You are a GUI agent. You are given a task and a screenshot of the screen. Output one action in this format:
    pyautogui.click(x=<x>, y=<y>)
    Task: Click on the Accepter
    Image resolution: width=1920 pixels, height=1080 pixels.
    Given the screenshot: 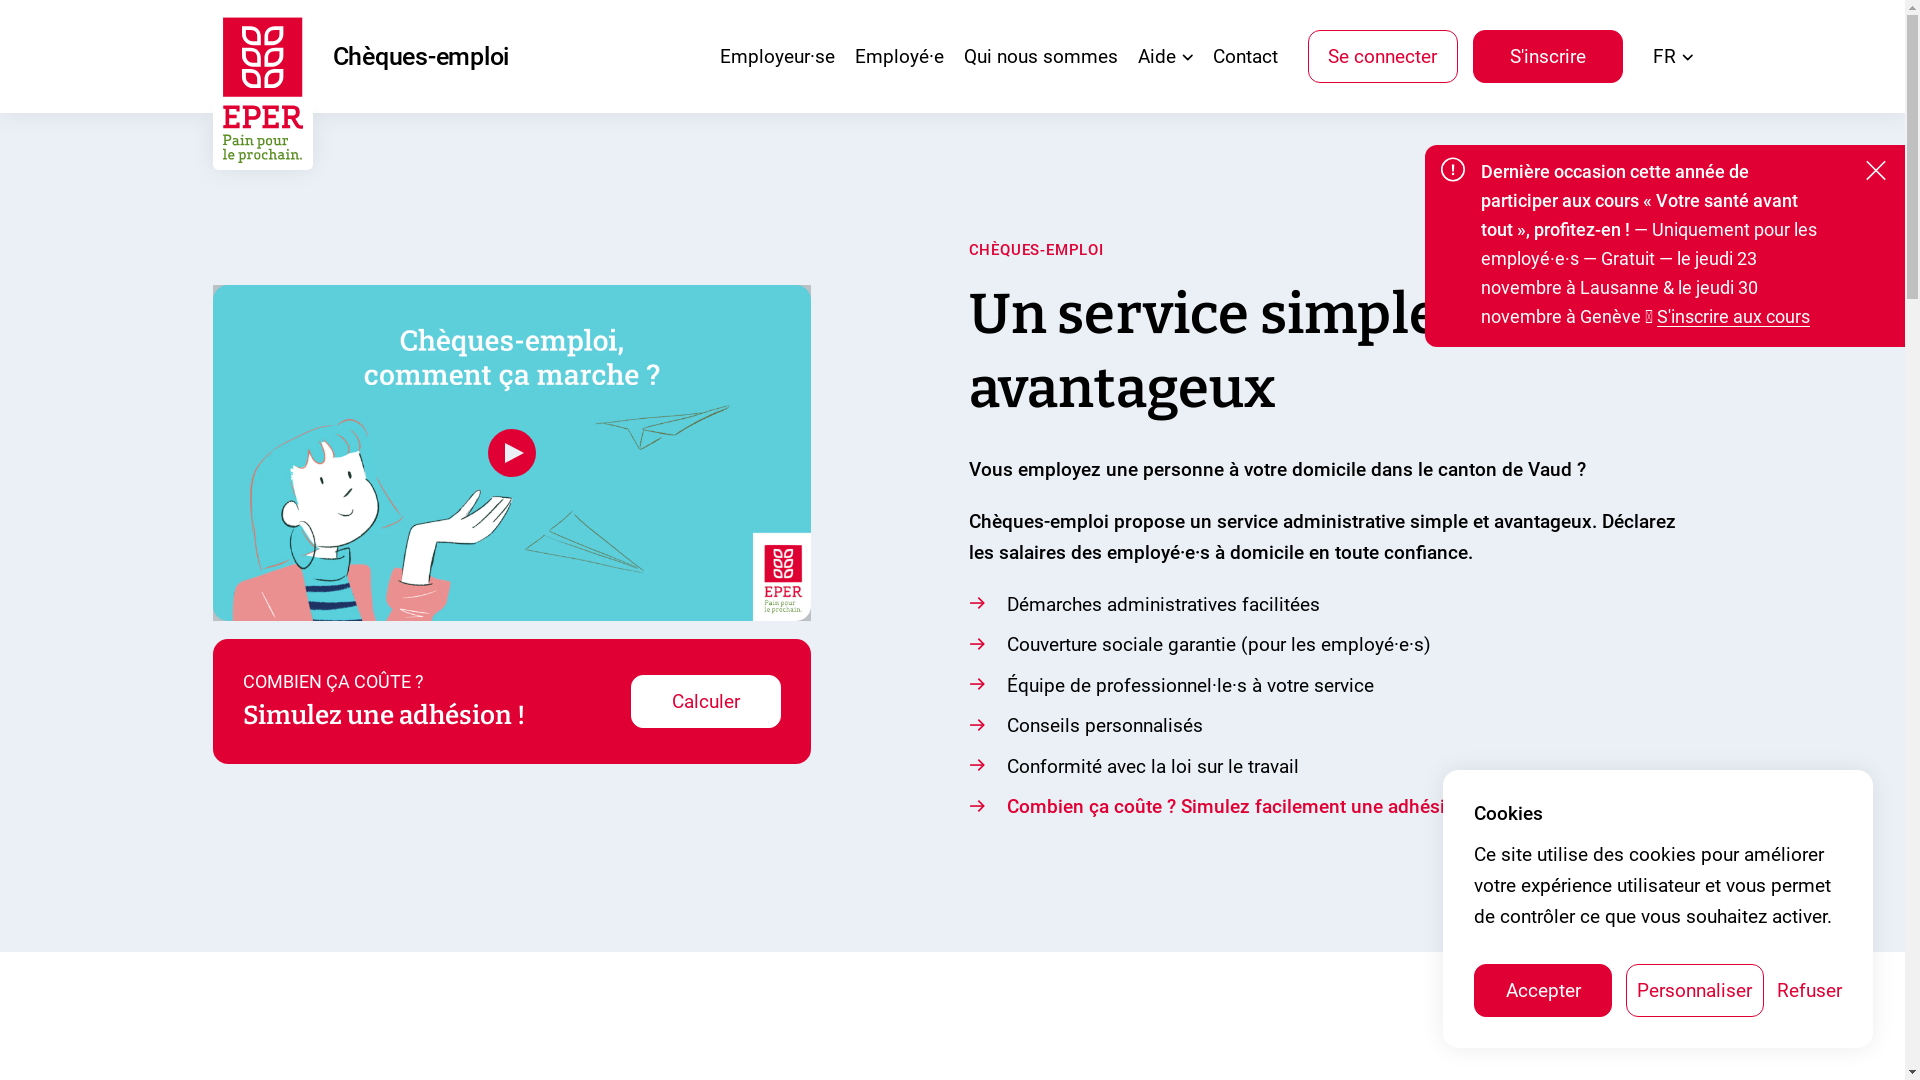 What is the action you would take?
    pyautogui.click(x=1543, y=990)
    